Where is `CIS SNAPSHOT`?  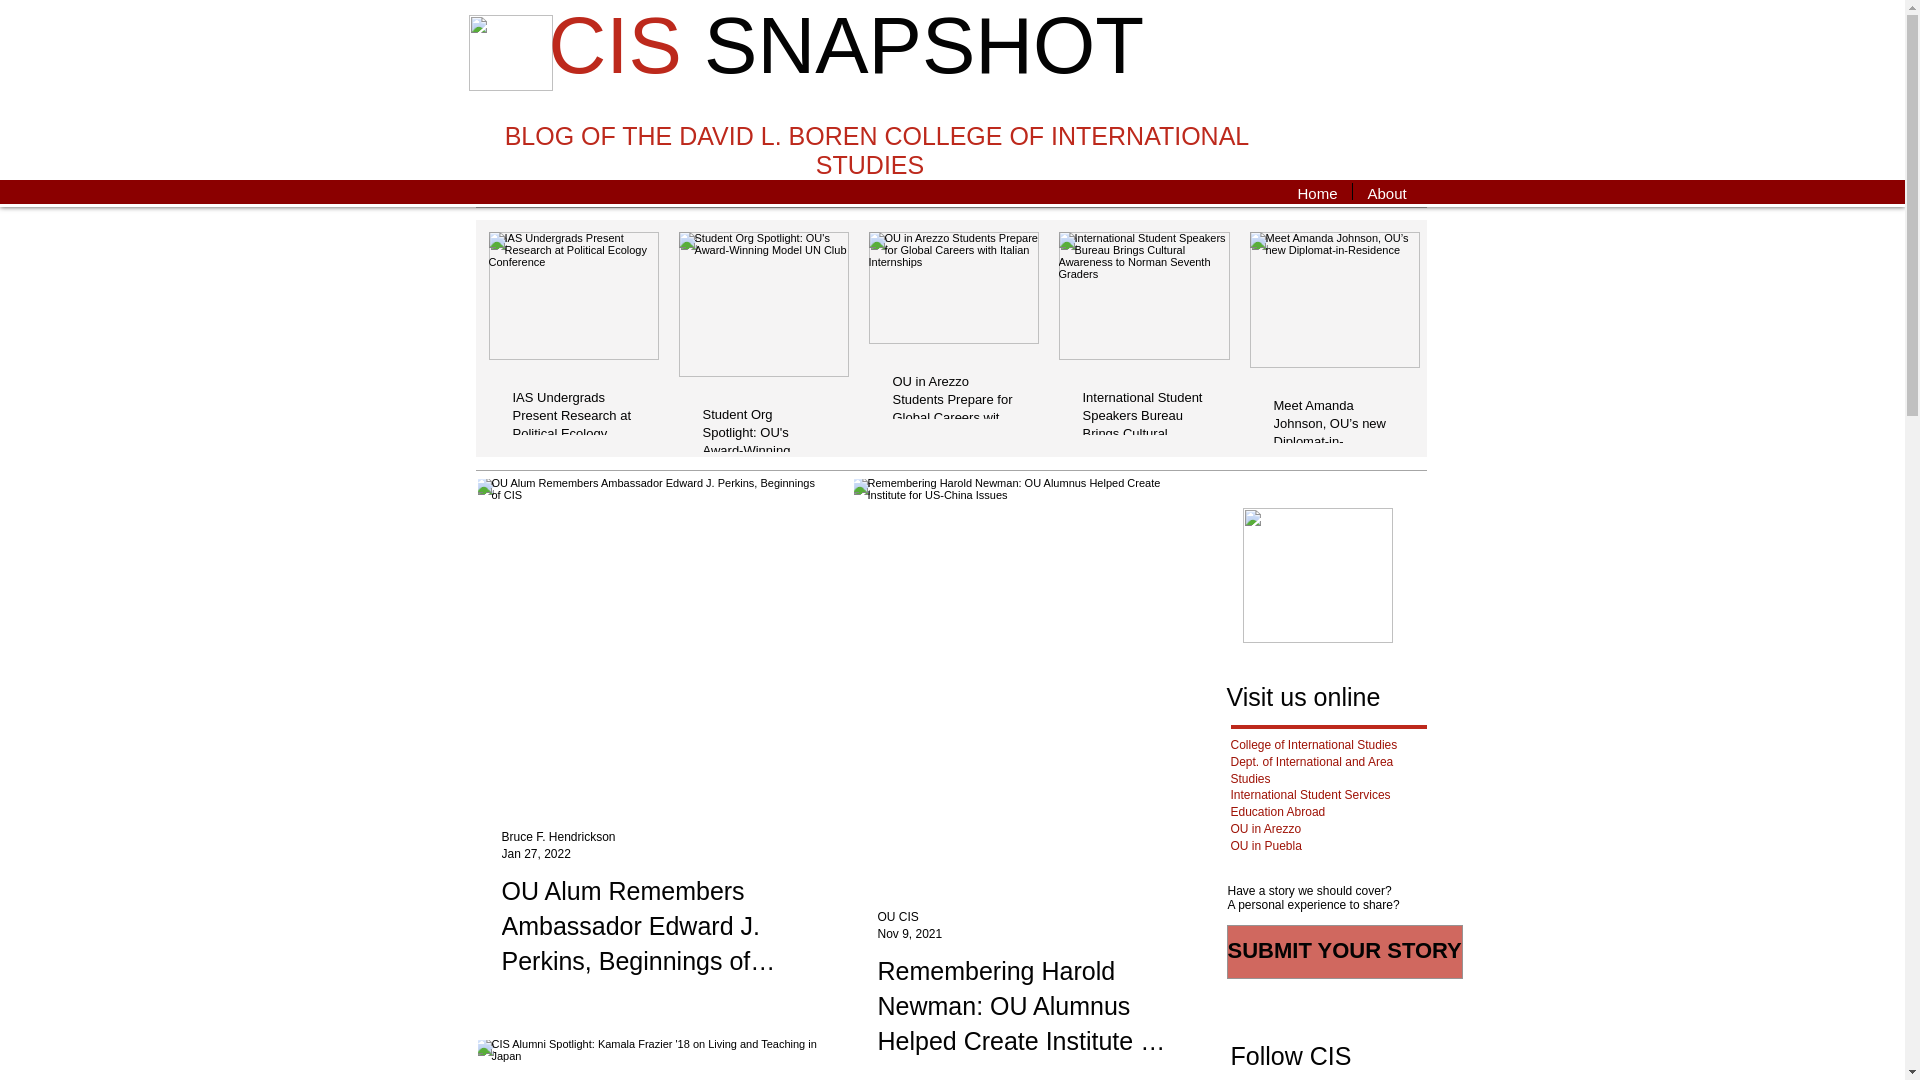
CIS SNAPSHOT is located at coordinates (846, 45).